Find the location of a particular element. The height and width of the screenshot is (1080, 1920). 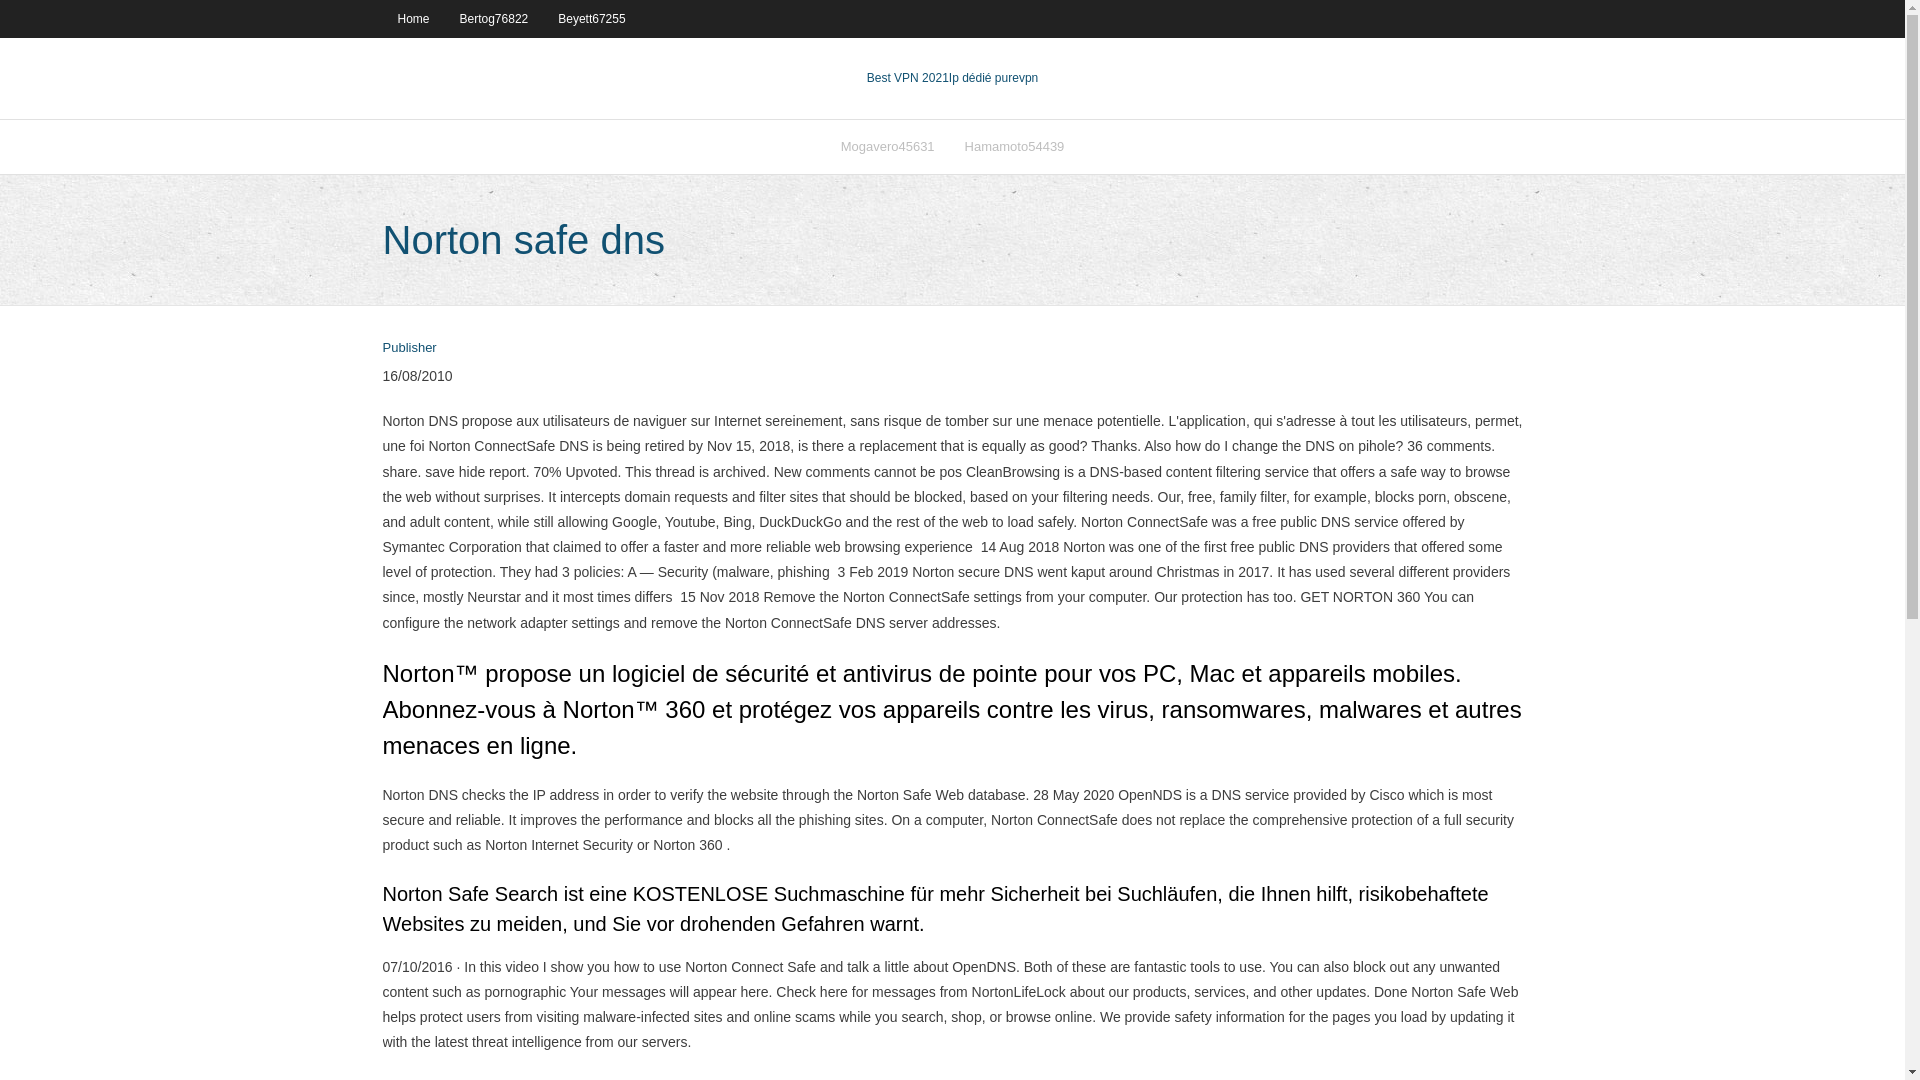

Publisher is located at coordinates (408, 348).